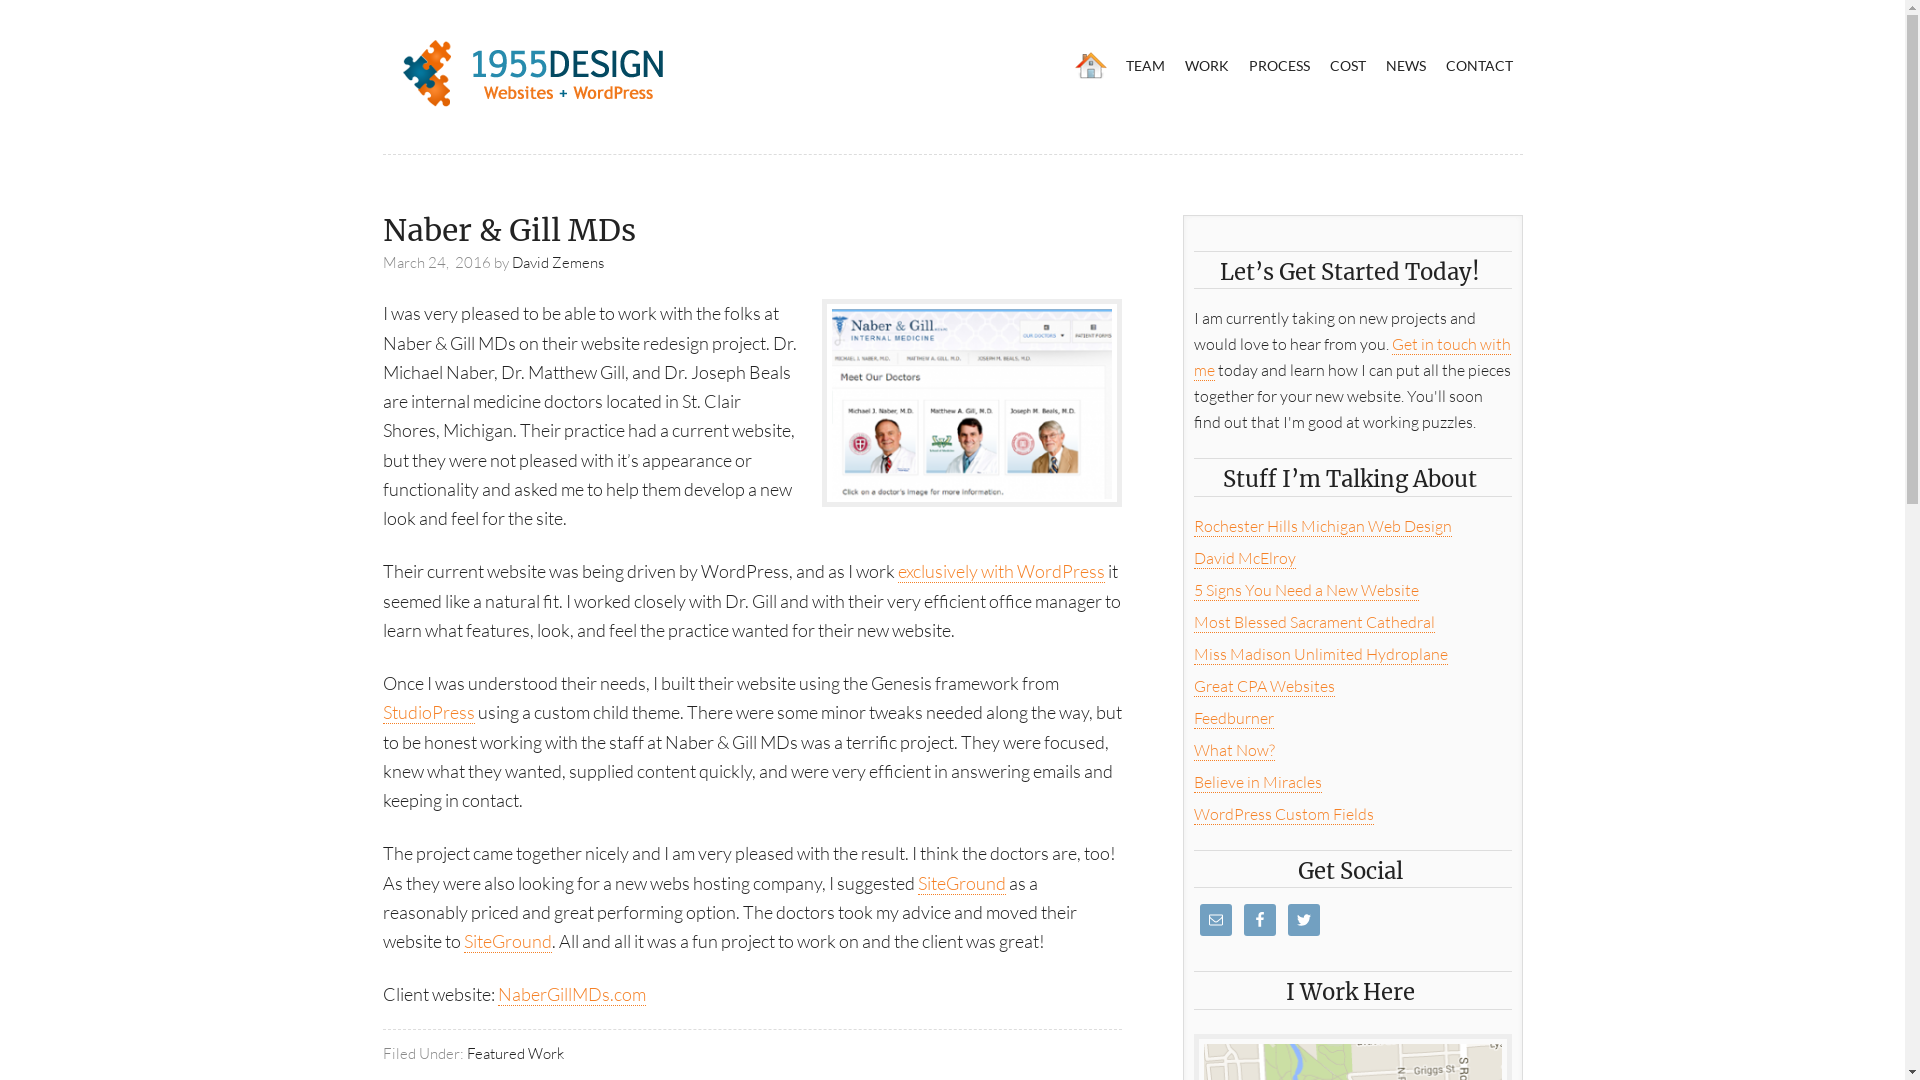 The height and width of the screenshot is (1080, 1920). Describe the element at coordinates (428, 712) in the screenshot. I see `StudioPress` at that location.